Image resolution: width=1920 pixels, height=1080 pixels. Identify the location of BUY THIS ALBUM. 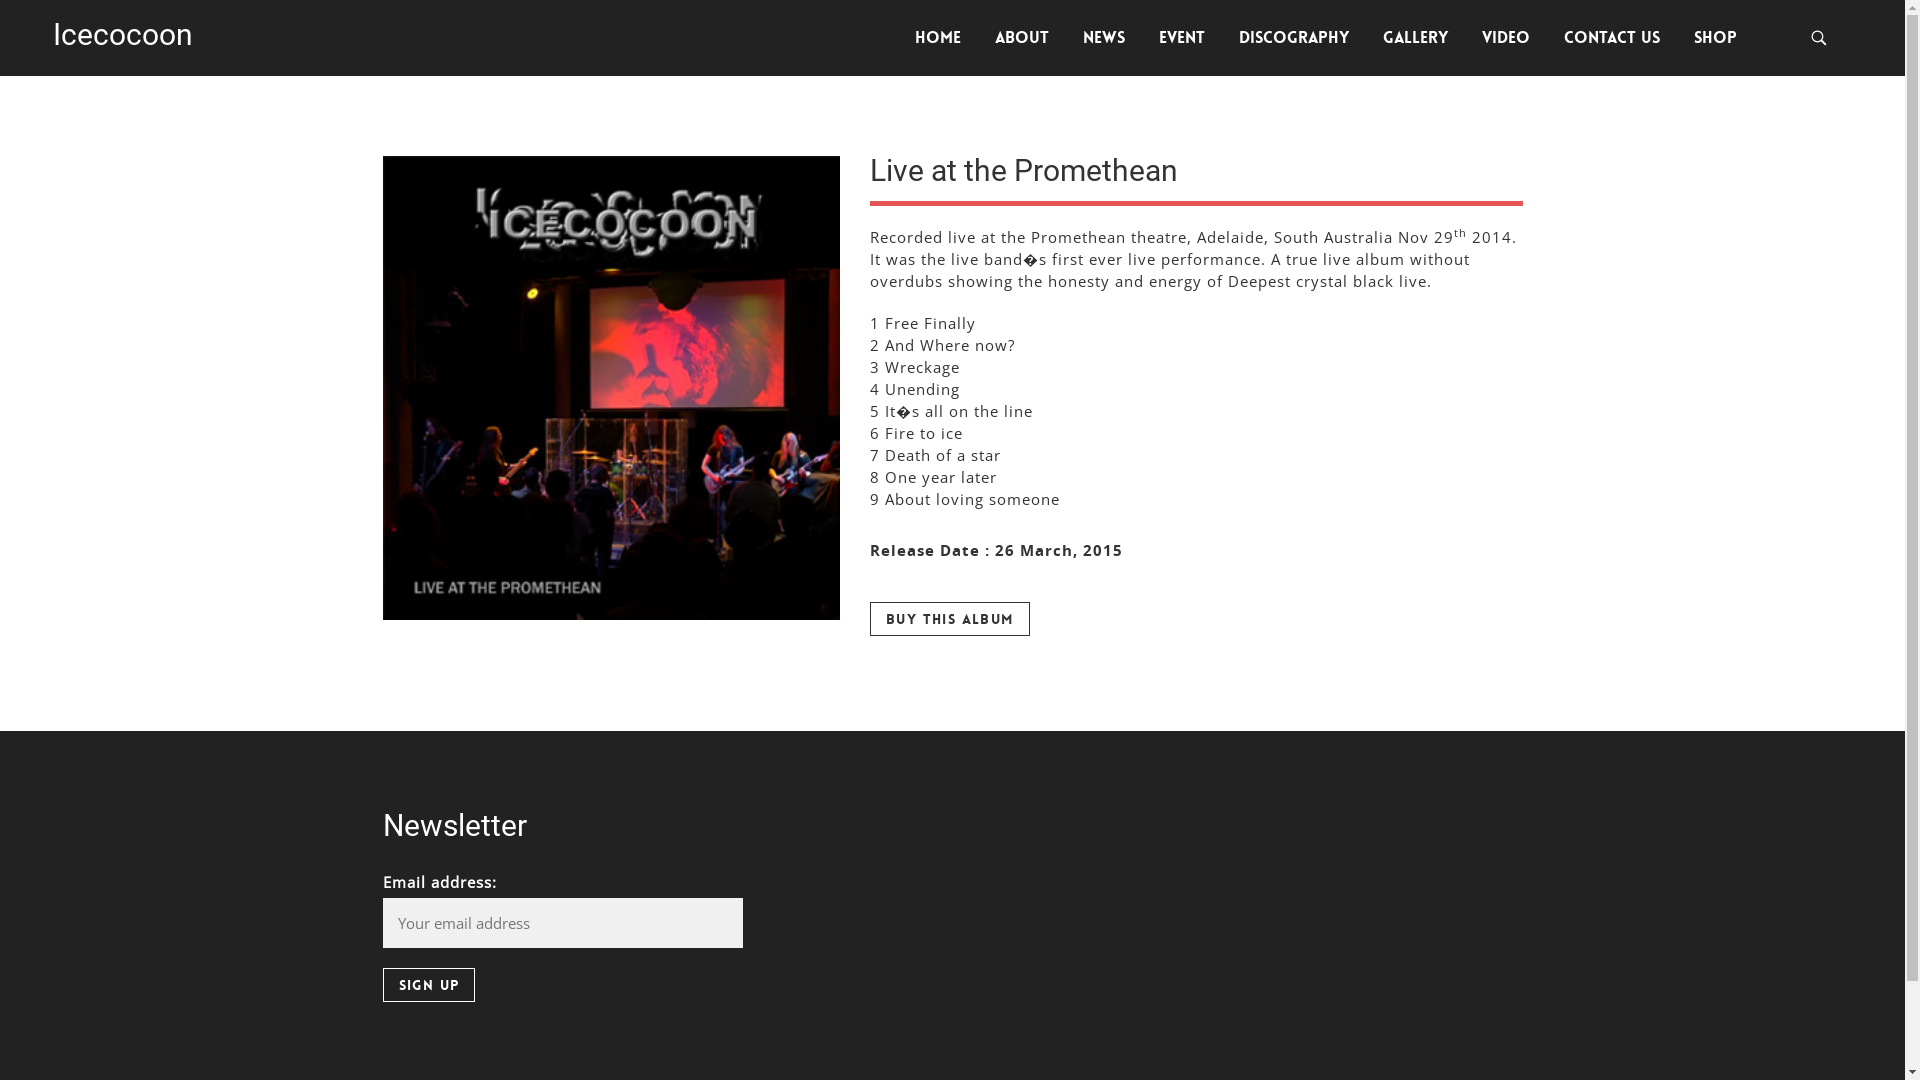
(950, 619).